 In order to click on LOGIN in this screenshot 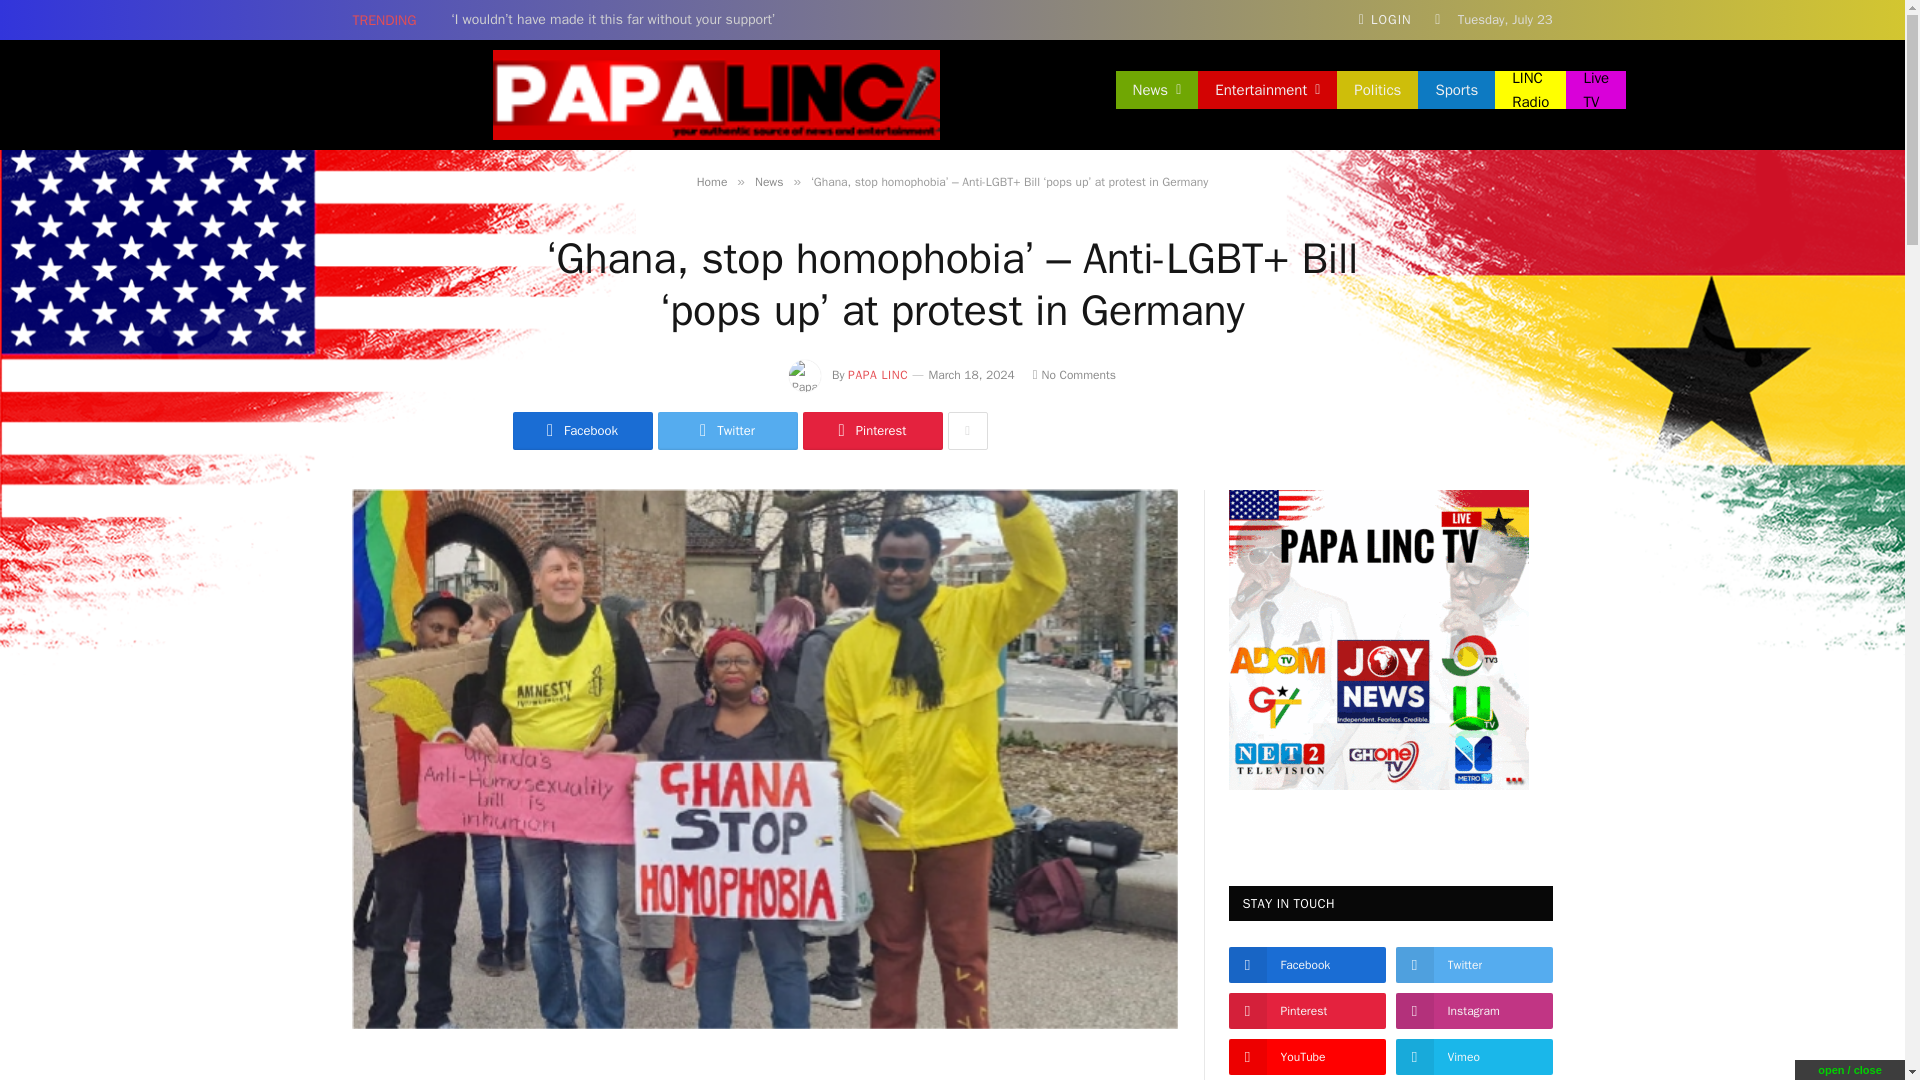, I will do `click(1385, 20)`.